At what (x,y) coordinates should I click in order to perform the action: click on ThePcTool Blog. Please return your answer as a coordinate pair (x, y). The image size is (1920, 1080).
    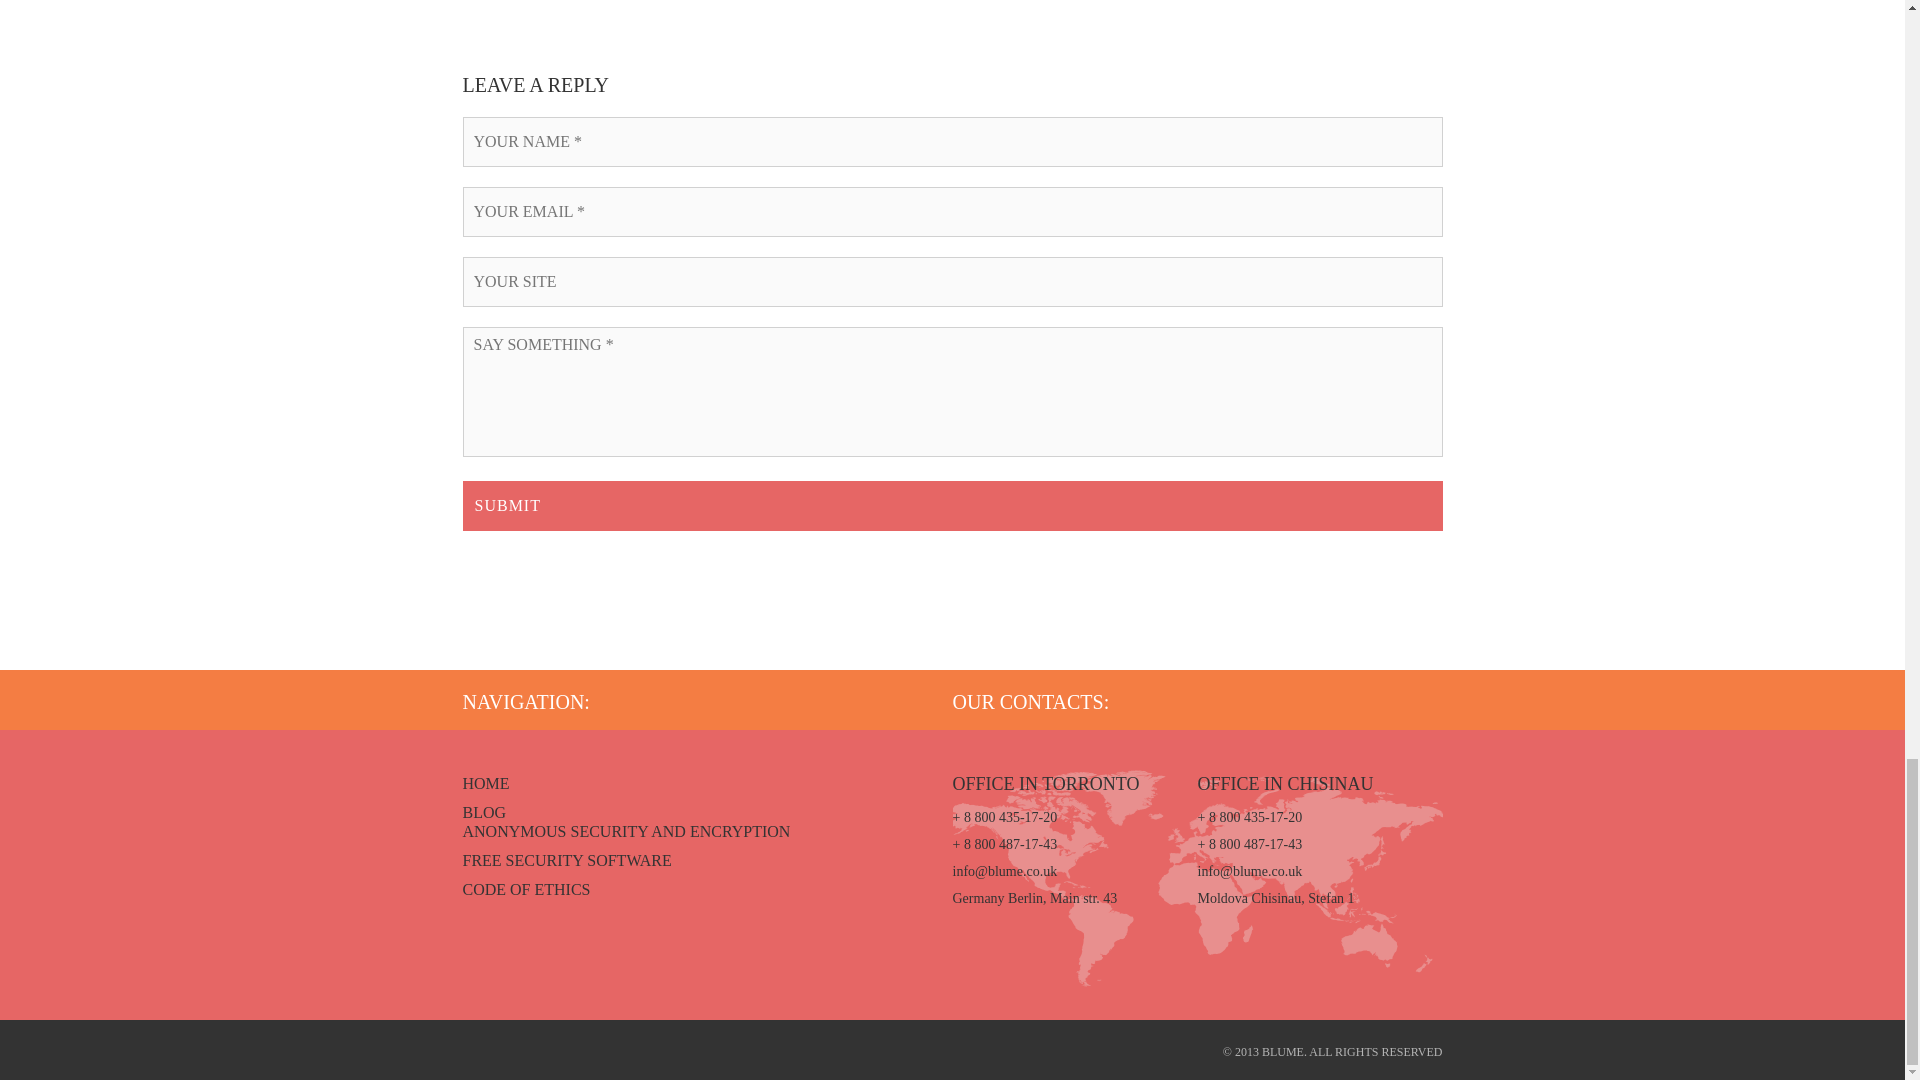
    Looking at the image, I should click on (484, 812).